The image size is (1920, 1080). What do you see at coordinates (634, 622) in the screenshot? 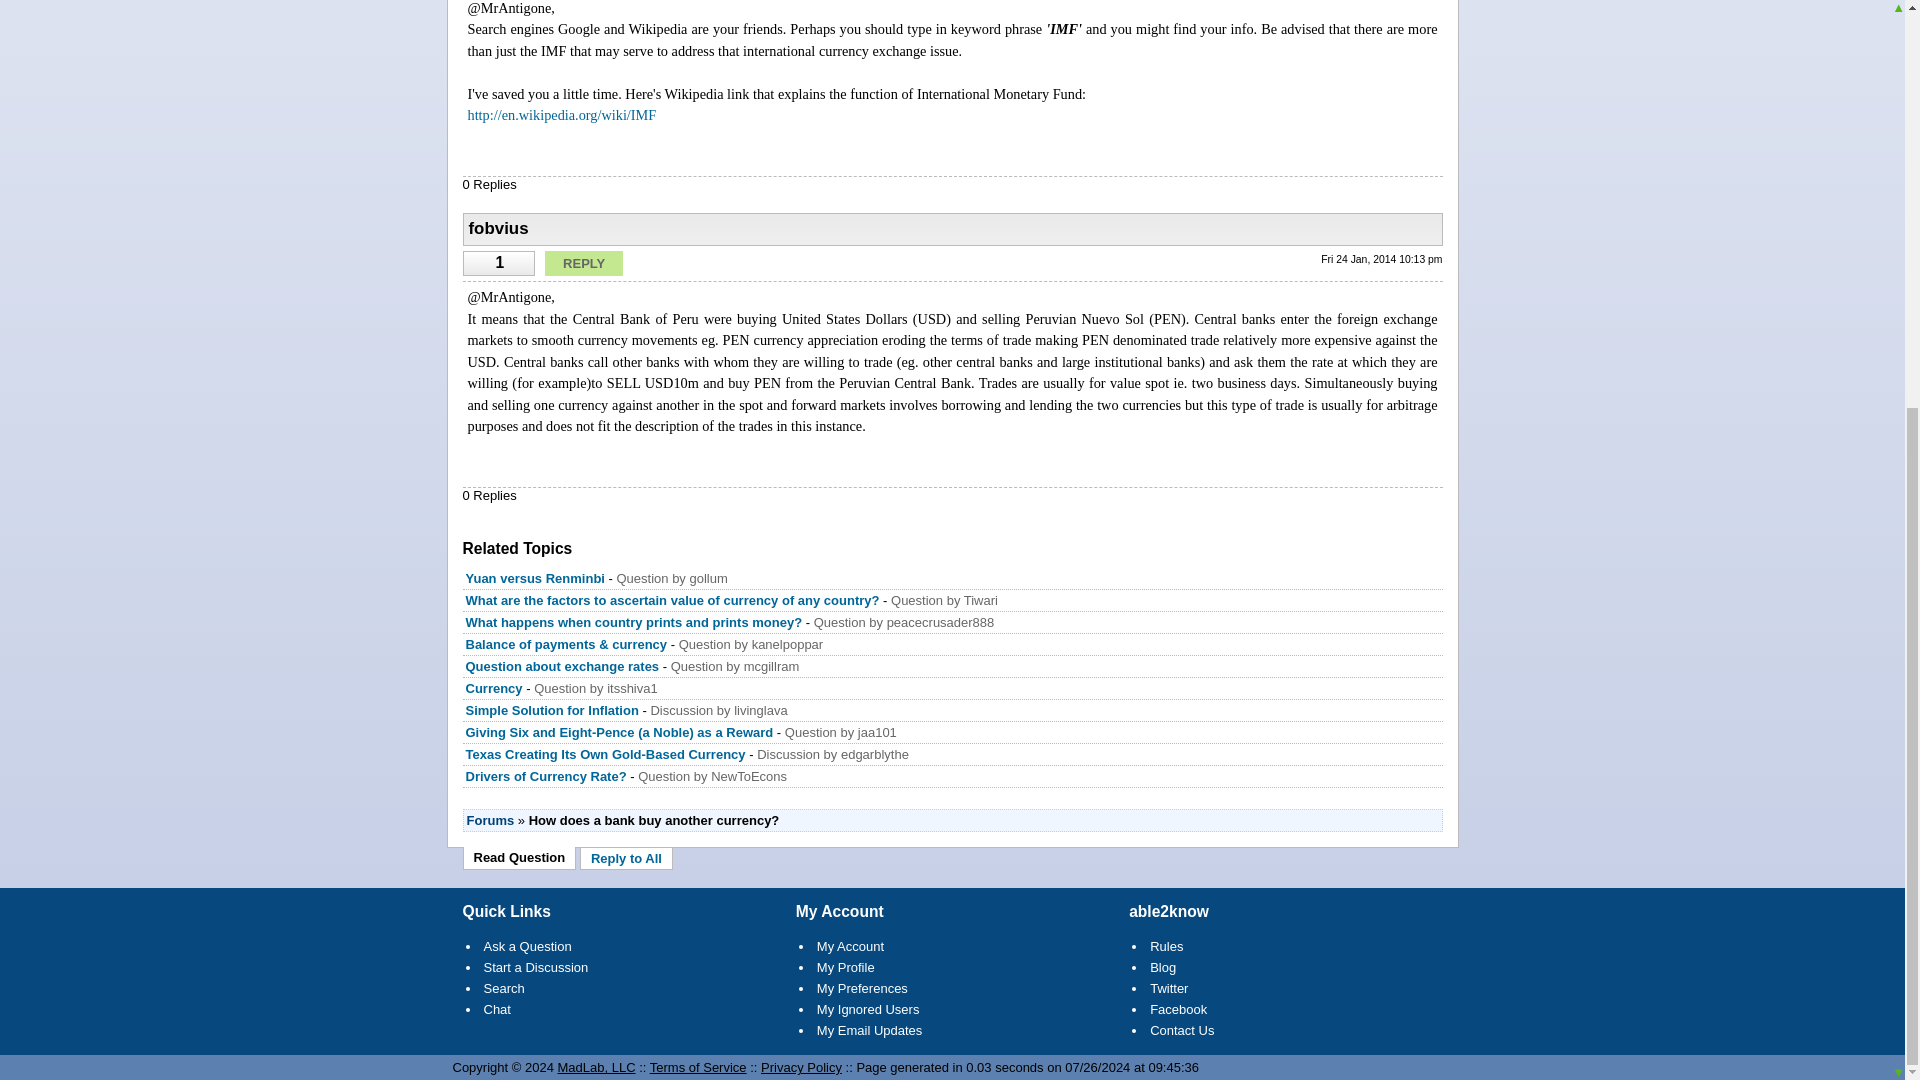
I see `What happens when country prints and prints money?` at bounding box center [634, 622].